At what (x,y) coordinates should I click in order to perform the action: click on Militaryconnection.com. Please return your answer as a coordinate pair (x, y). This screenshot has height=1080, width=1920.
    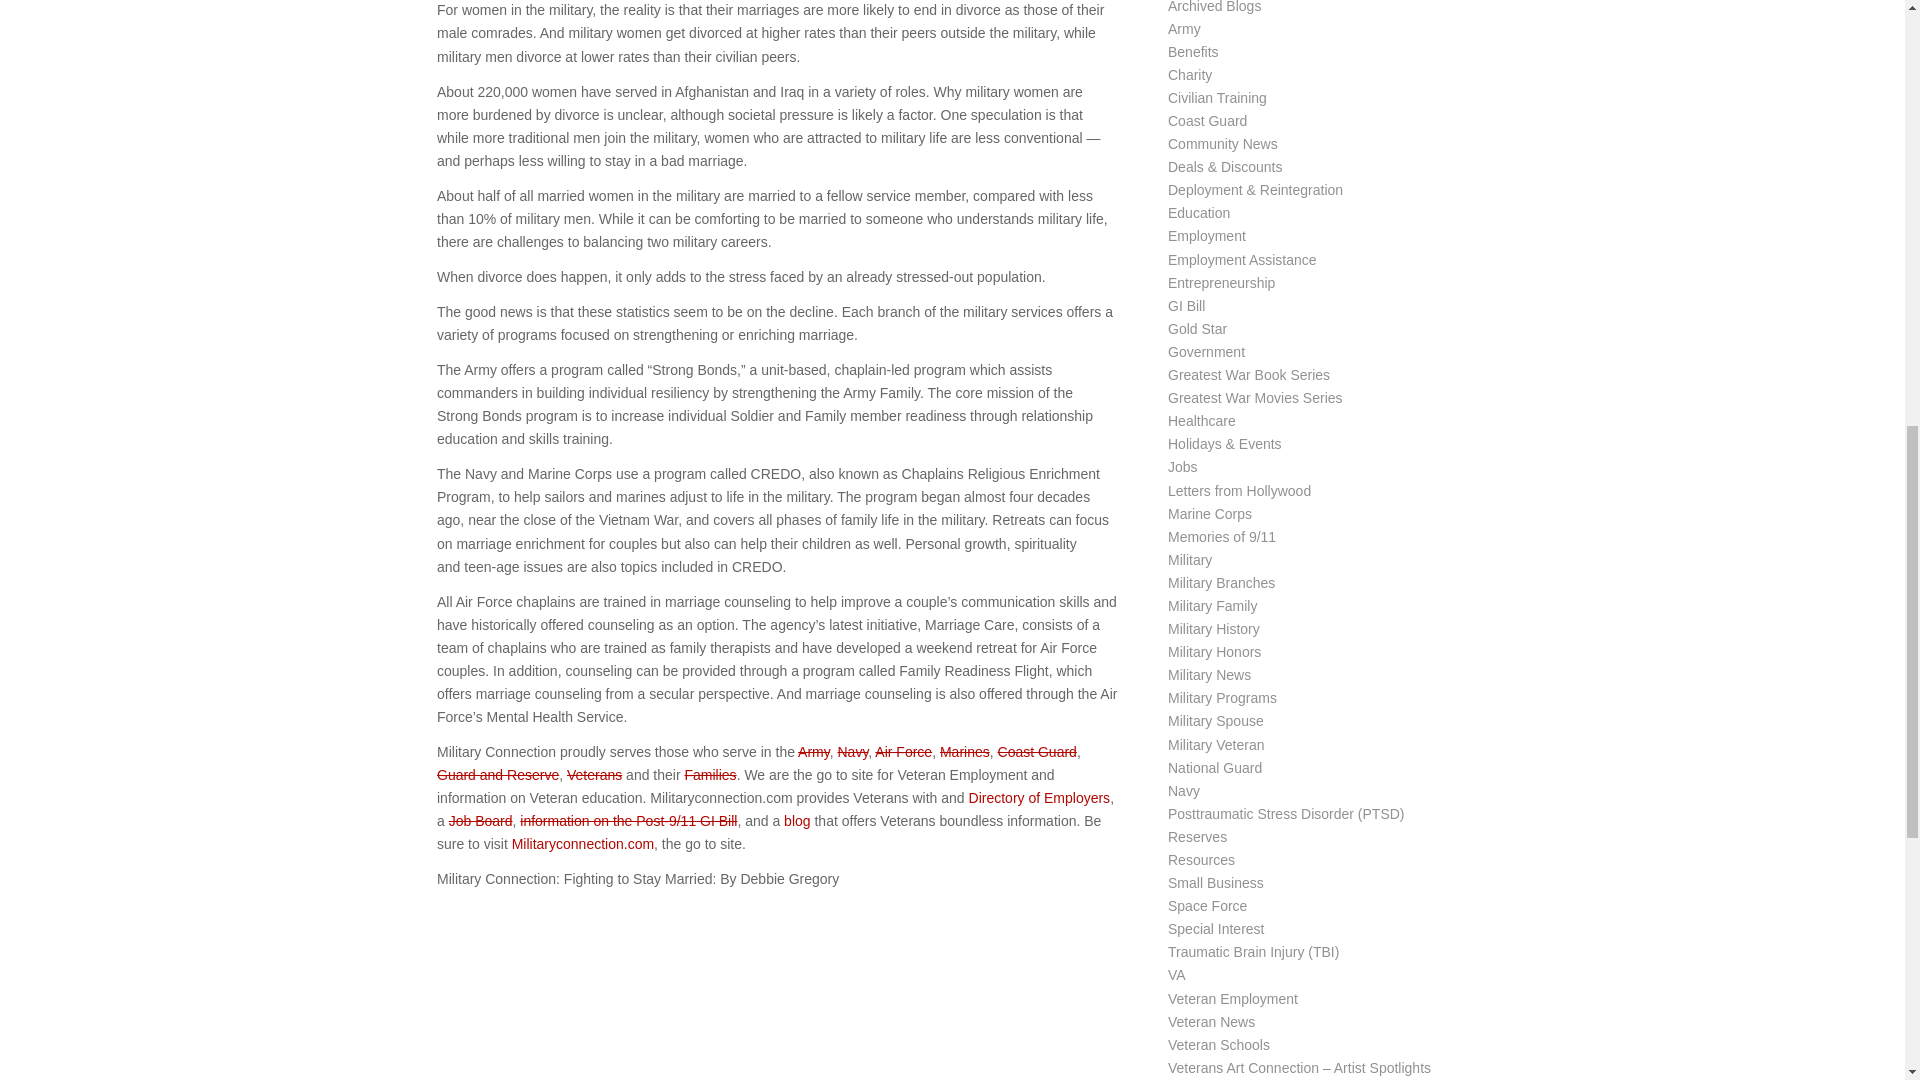
    Looking at the image, I should click on (583, 844).